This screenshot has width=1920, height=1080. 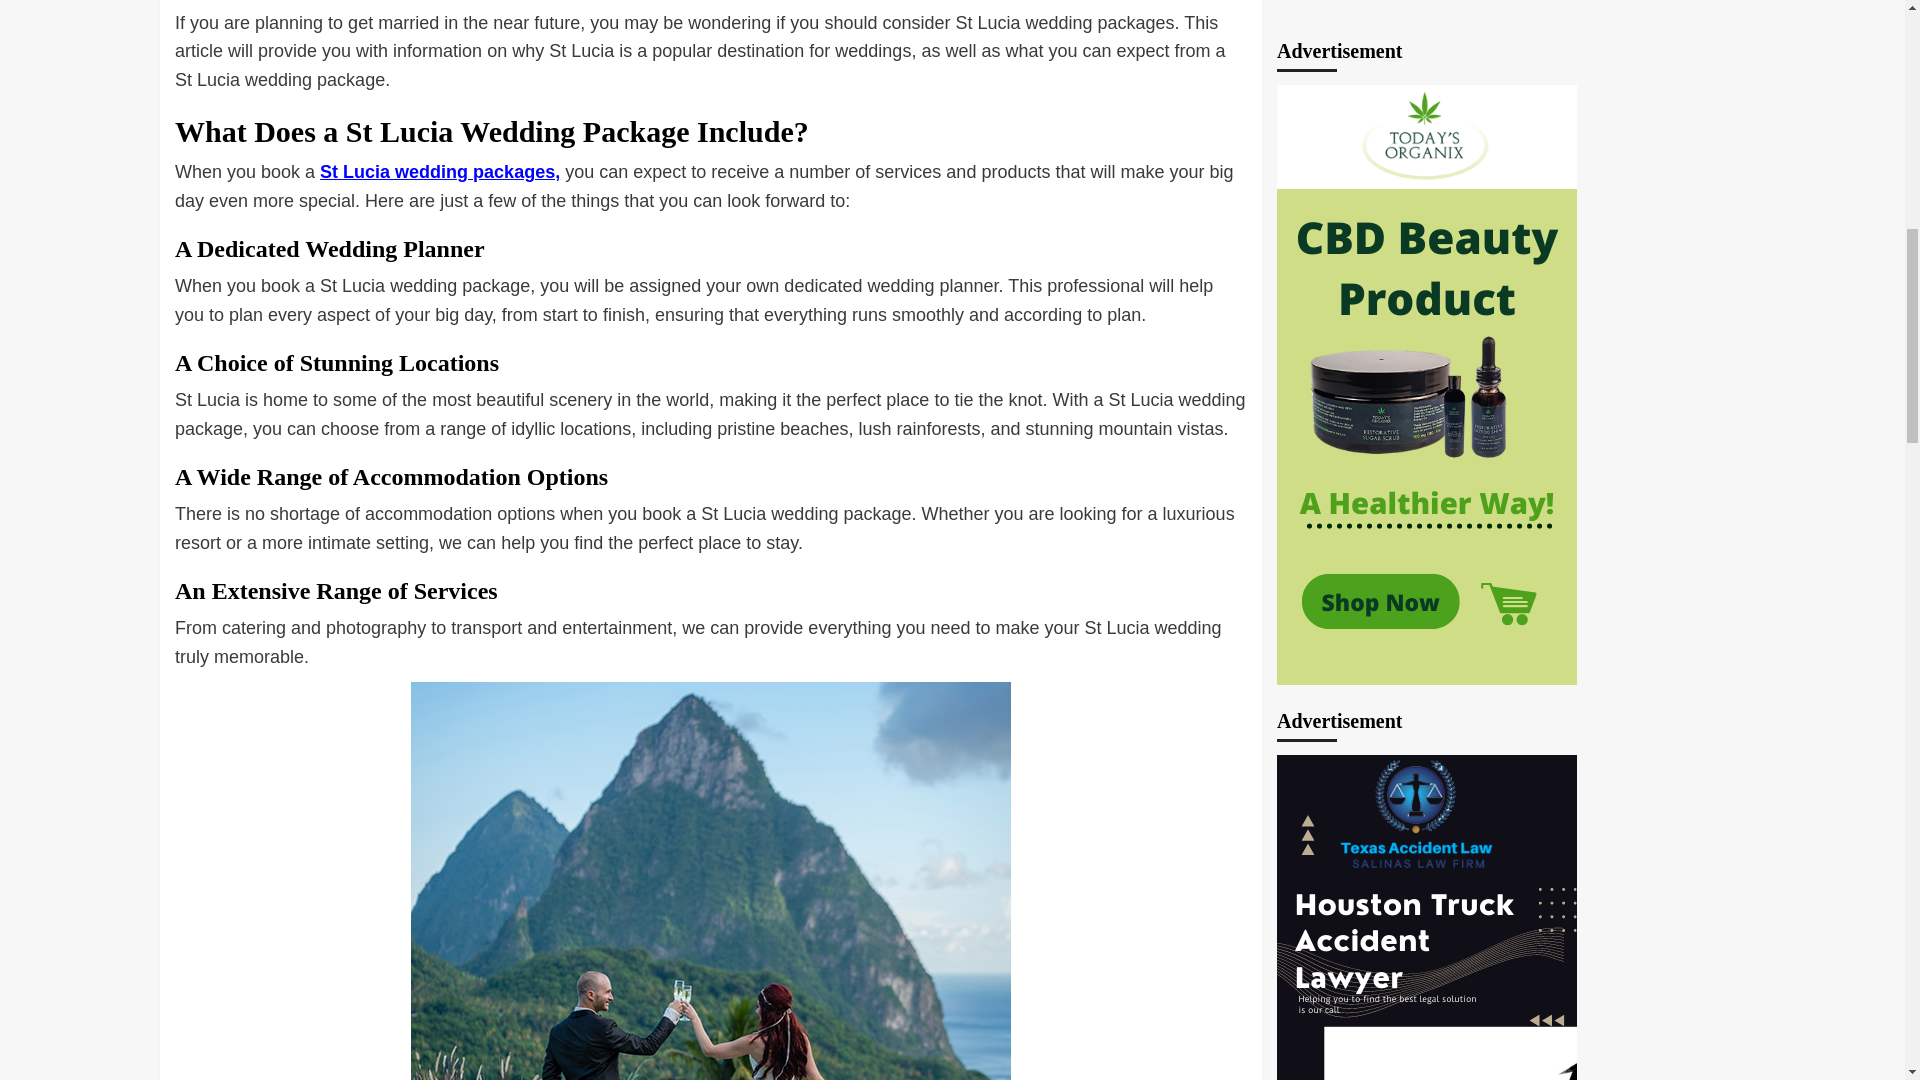 I want to click on Unveiling the Marvels: Smart Wearable Gadgets for Fitness, so click(x=1510, y=764).